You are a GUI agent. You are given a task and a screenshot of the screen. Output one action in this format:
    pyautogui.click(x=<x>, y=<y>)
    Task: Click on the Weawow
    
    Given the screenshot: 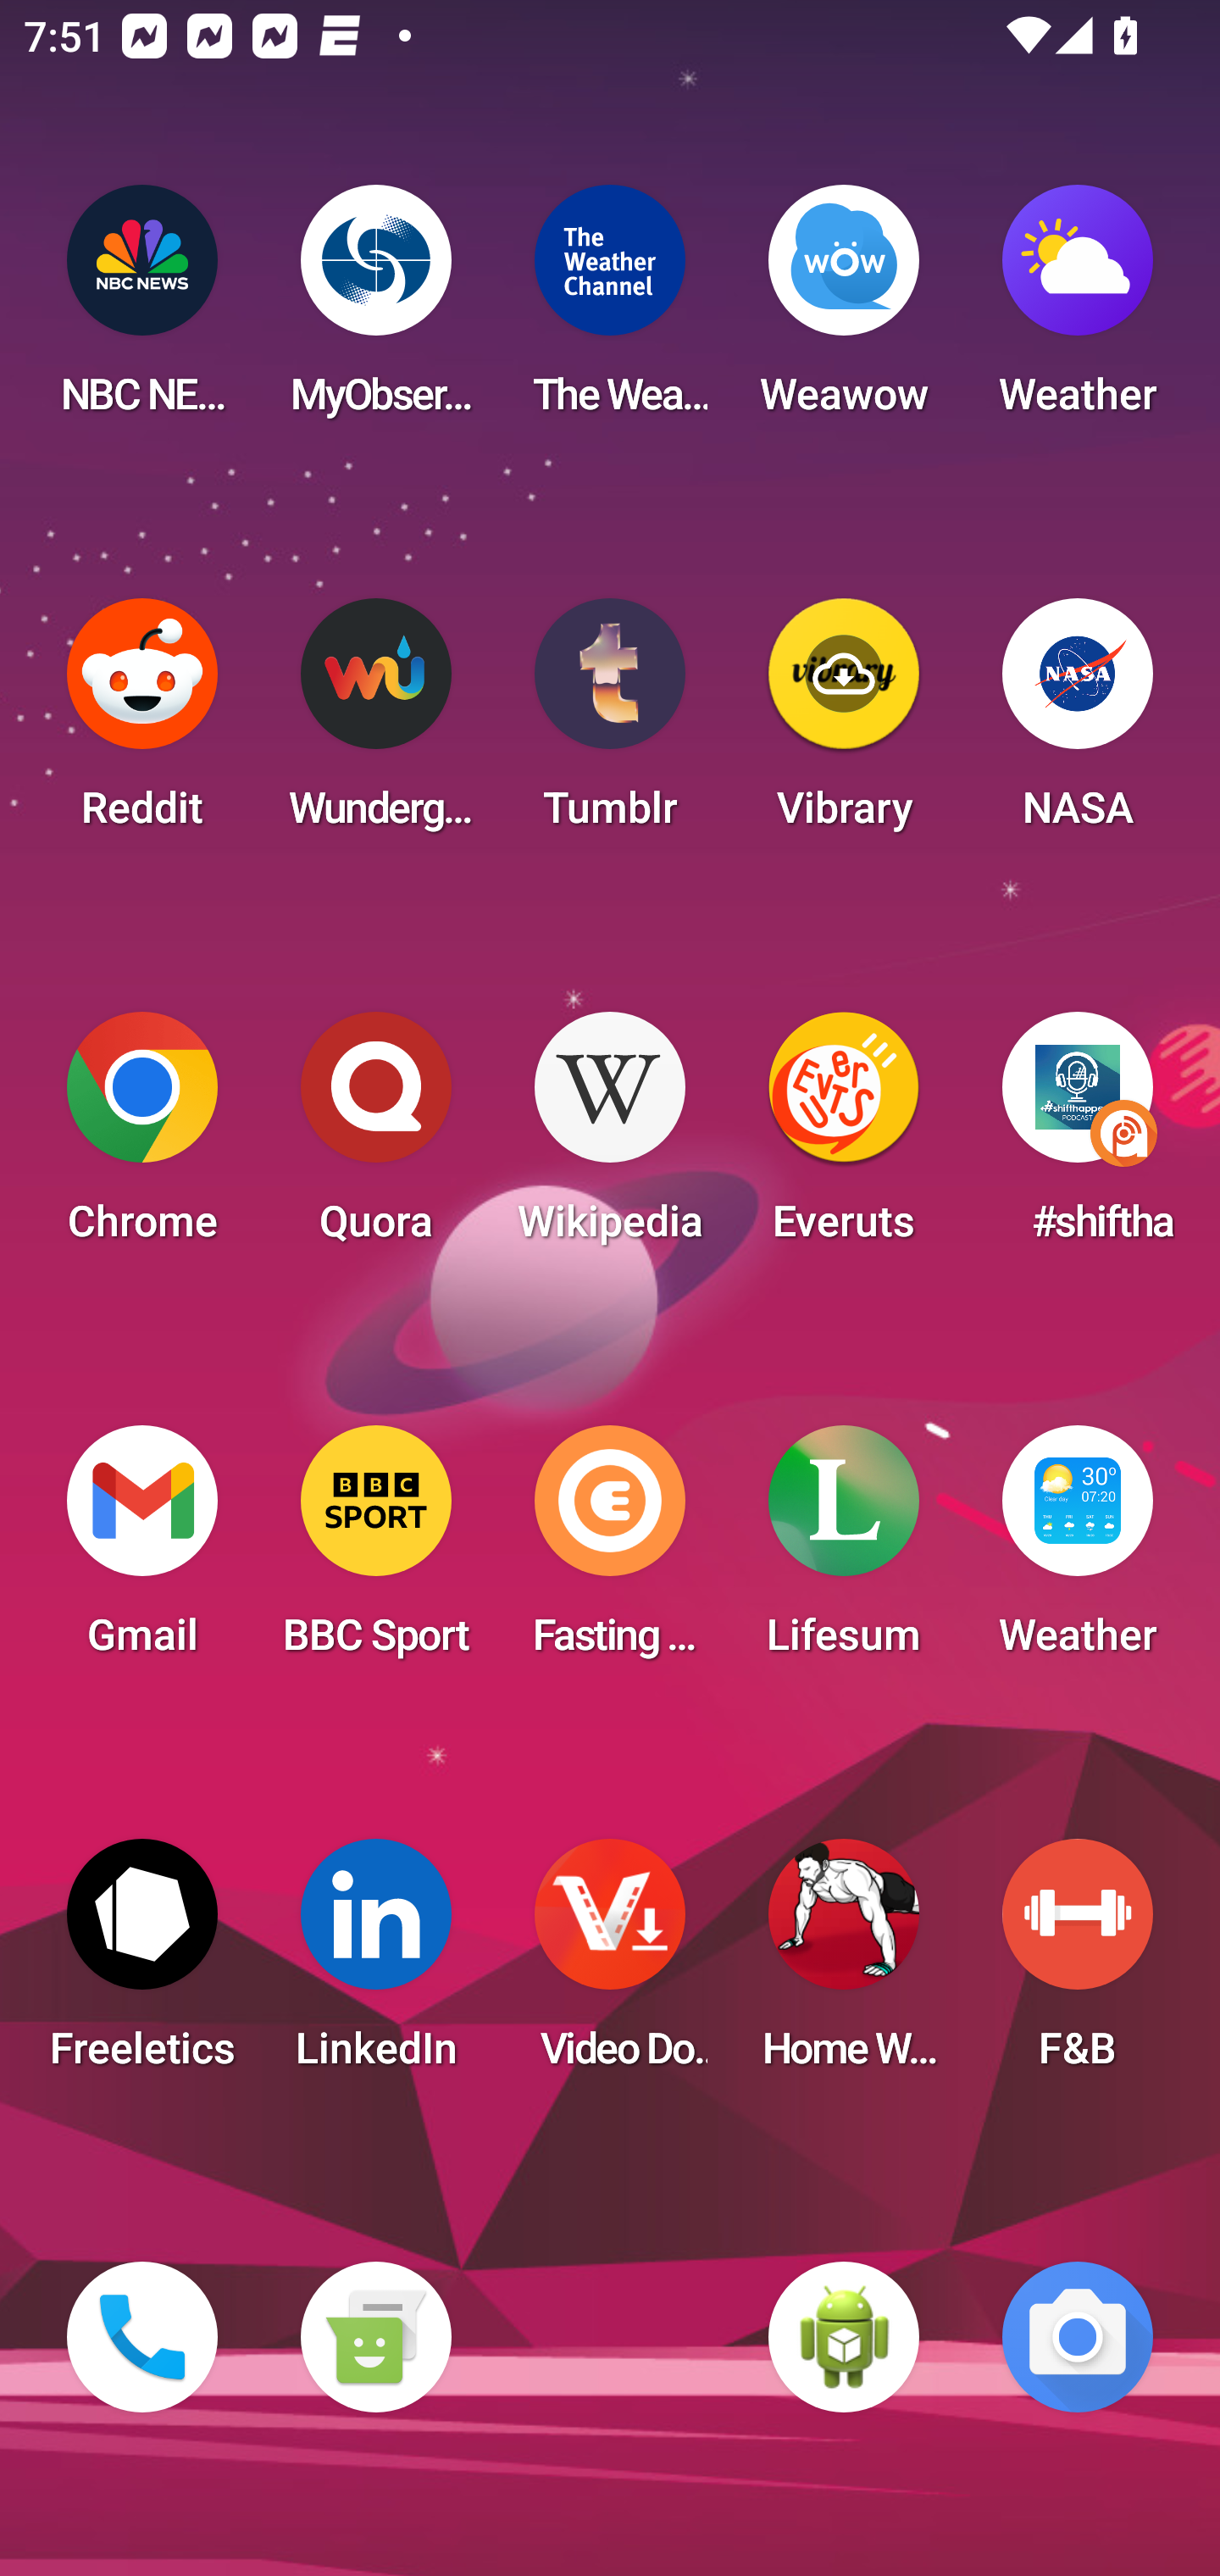 What is the action you would take?
    pyautogui.click(x=844, y=310)
    